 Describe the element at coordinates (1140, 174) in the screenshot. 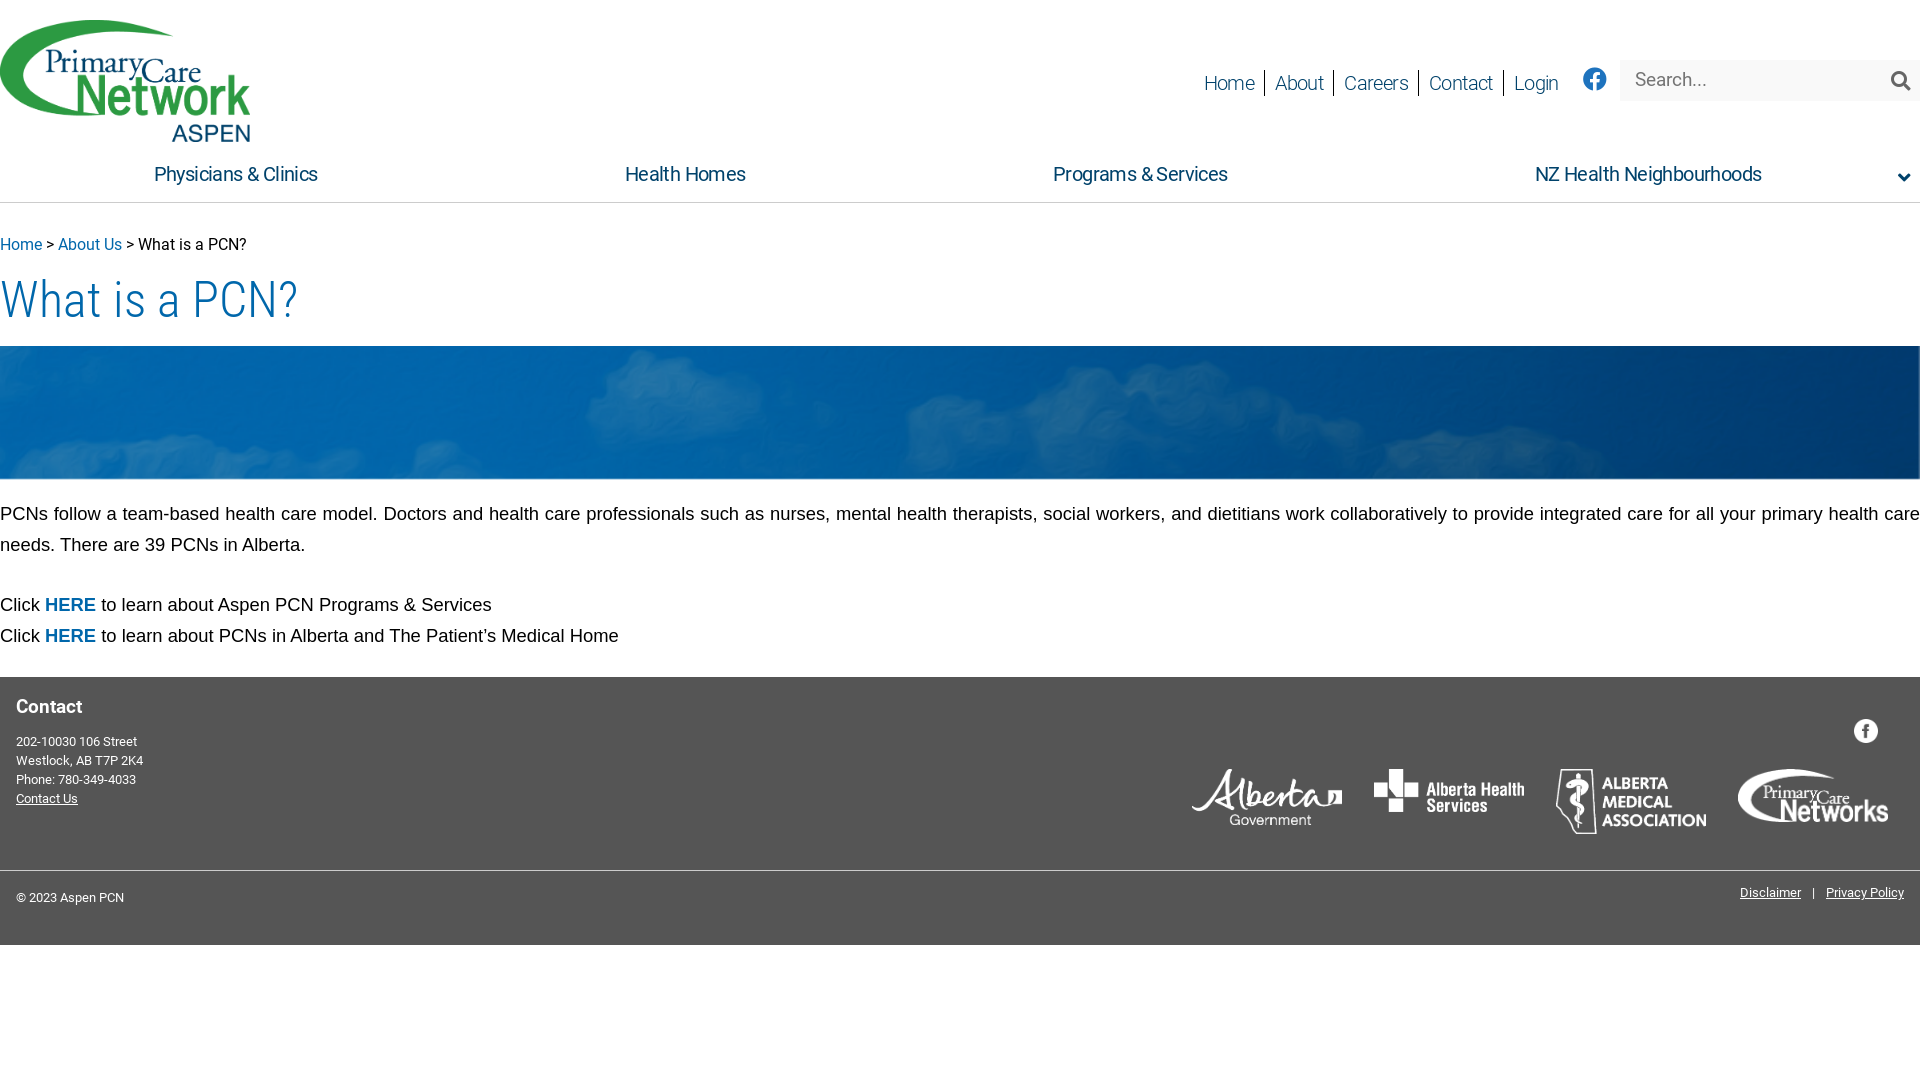

I see `Programs & Services` at that location.